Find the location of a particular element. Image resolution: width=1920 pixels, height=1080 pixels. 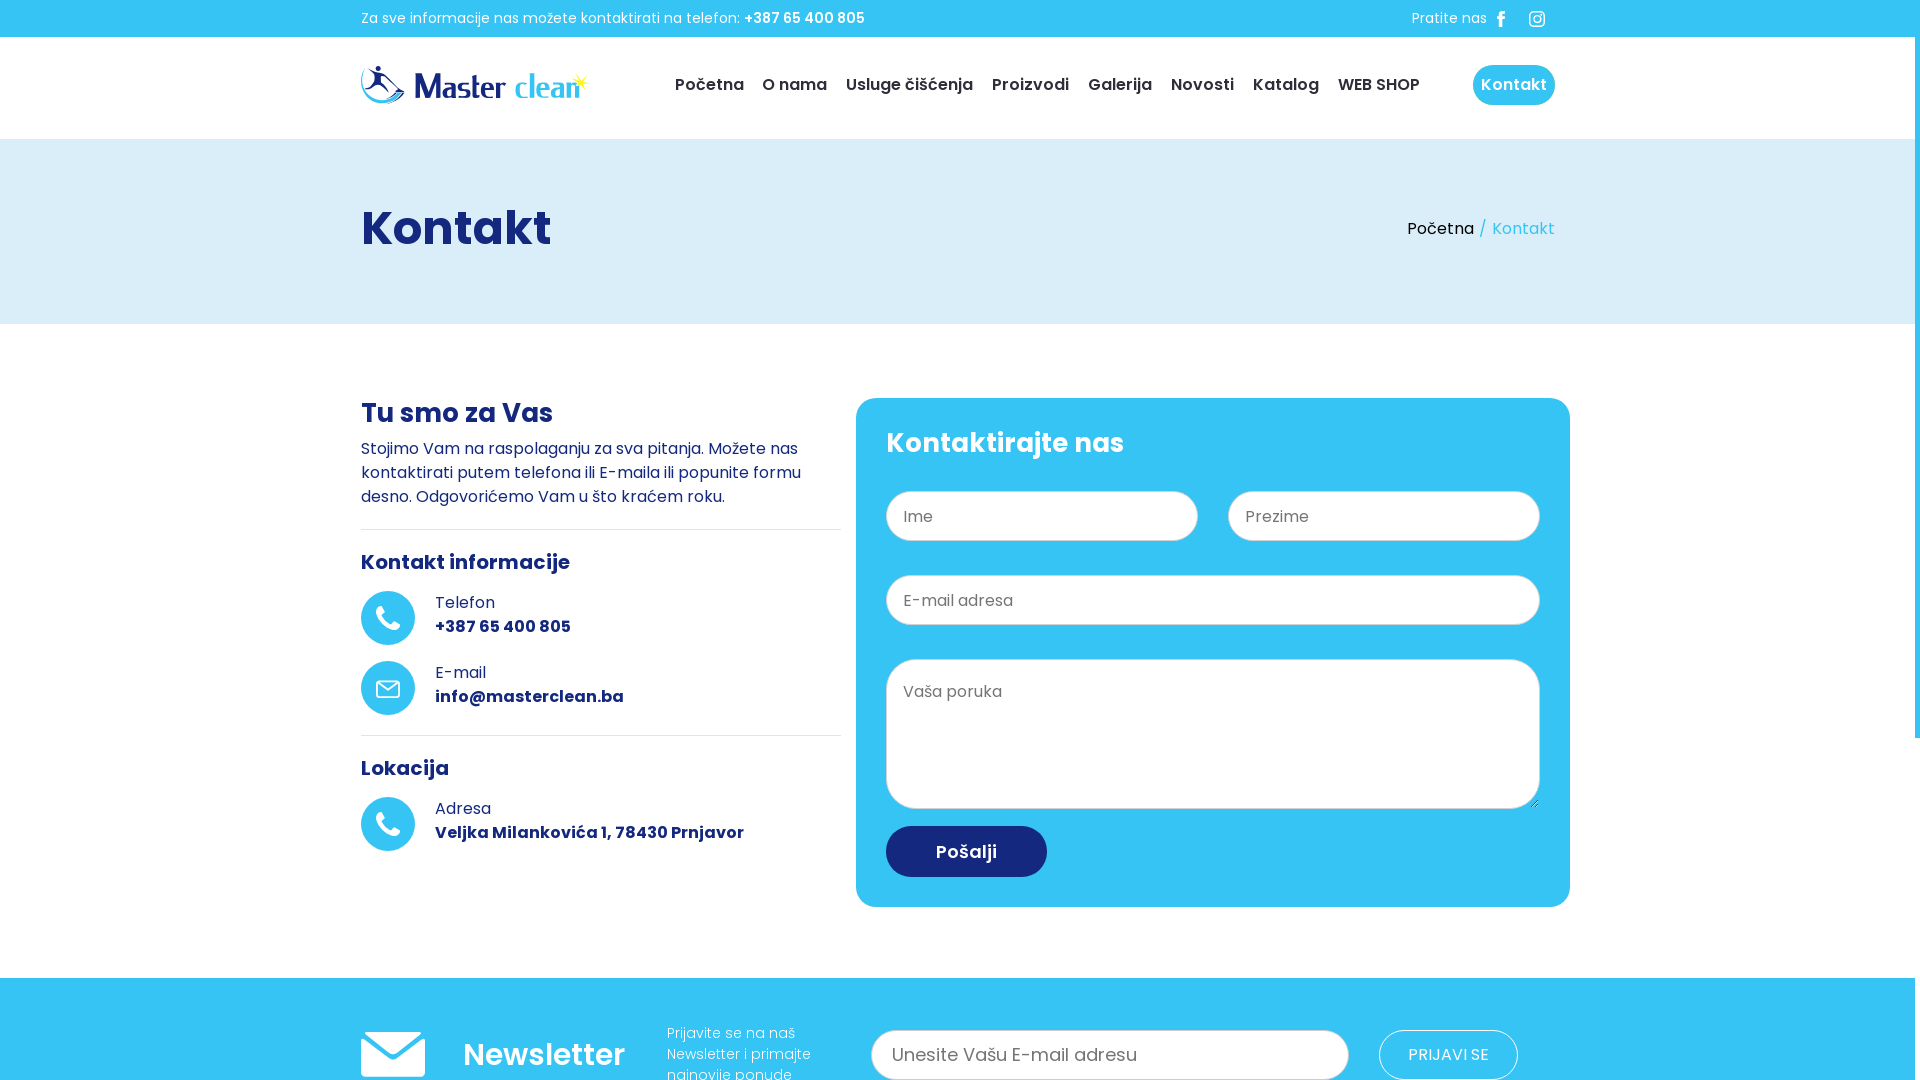

Novosti is located at coordinates (1202, 85).